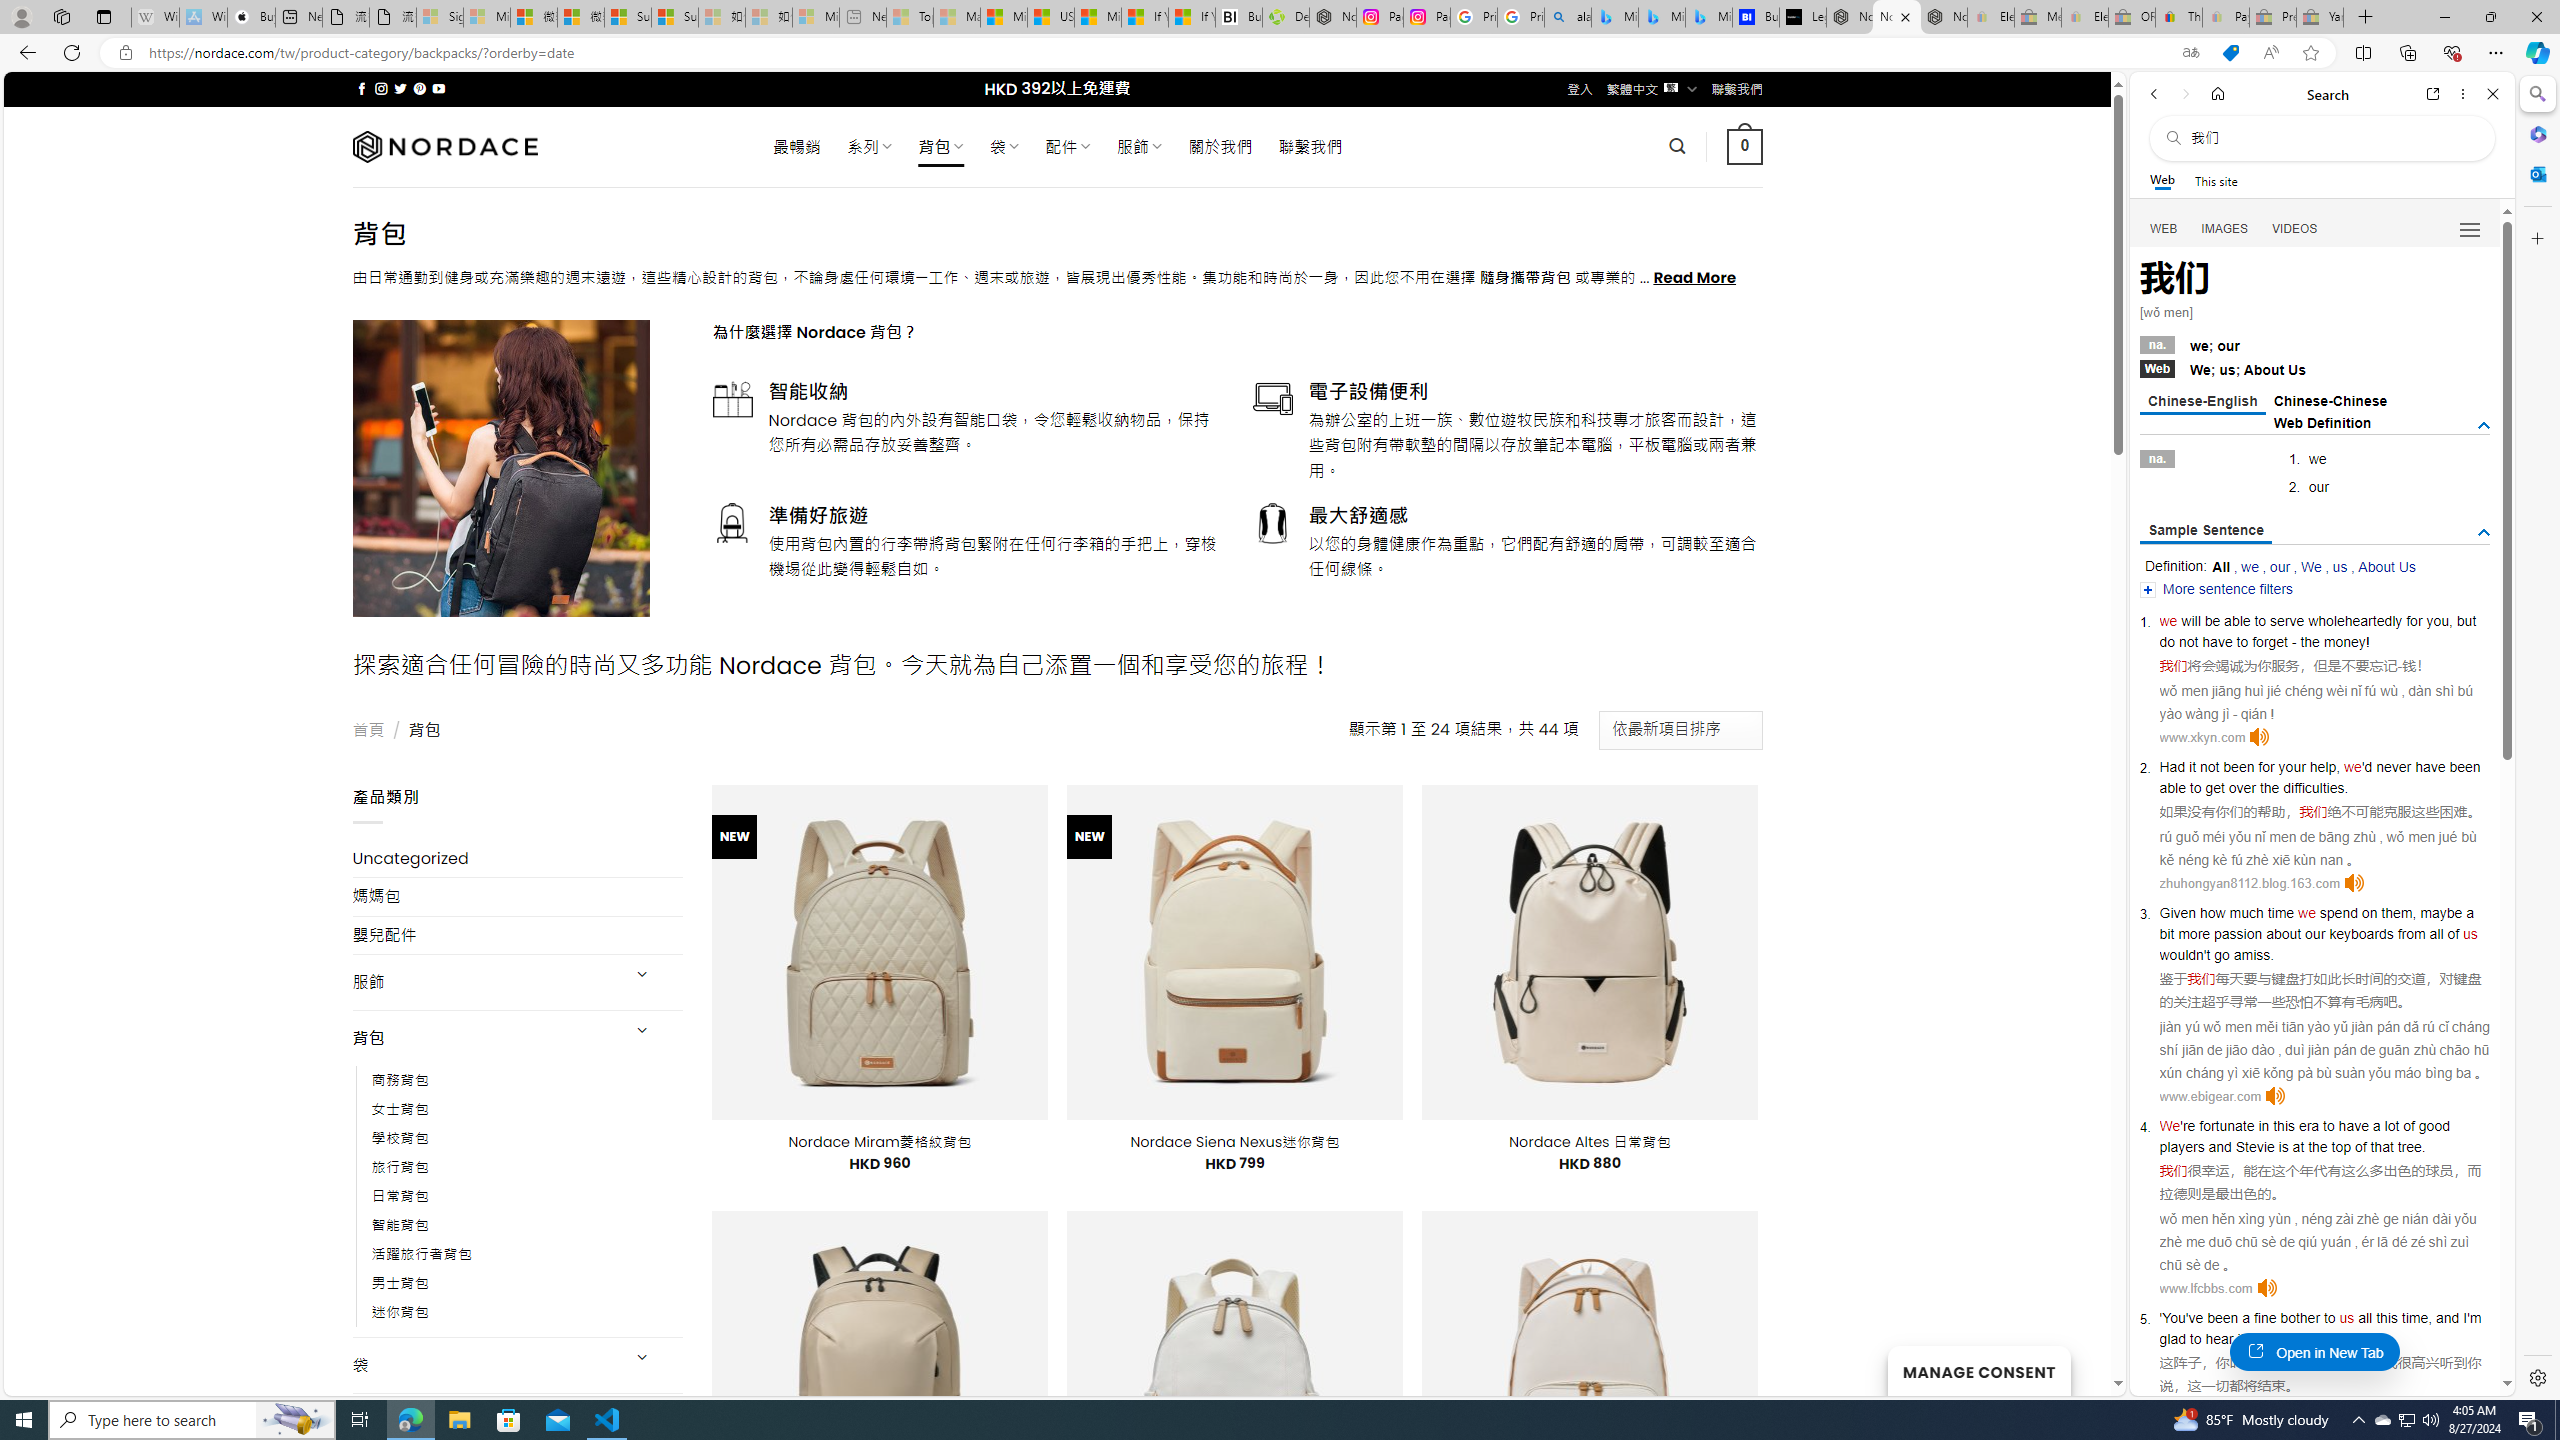 This screenshot has height=1440, width=2560. Describe the element at coordinates (1568, 17) in the screenshot. I see `alabama high school quarterback dies - Search` at that location.